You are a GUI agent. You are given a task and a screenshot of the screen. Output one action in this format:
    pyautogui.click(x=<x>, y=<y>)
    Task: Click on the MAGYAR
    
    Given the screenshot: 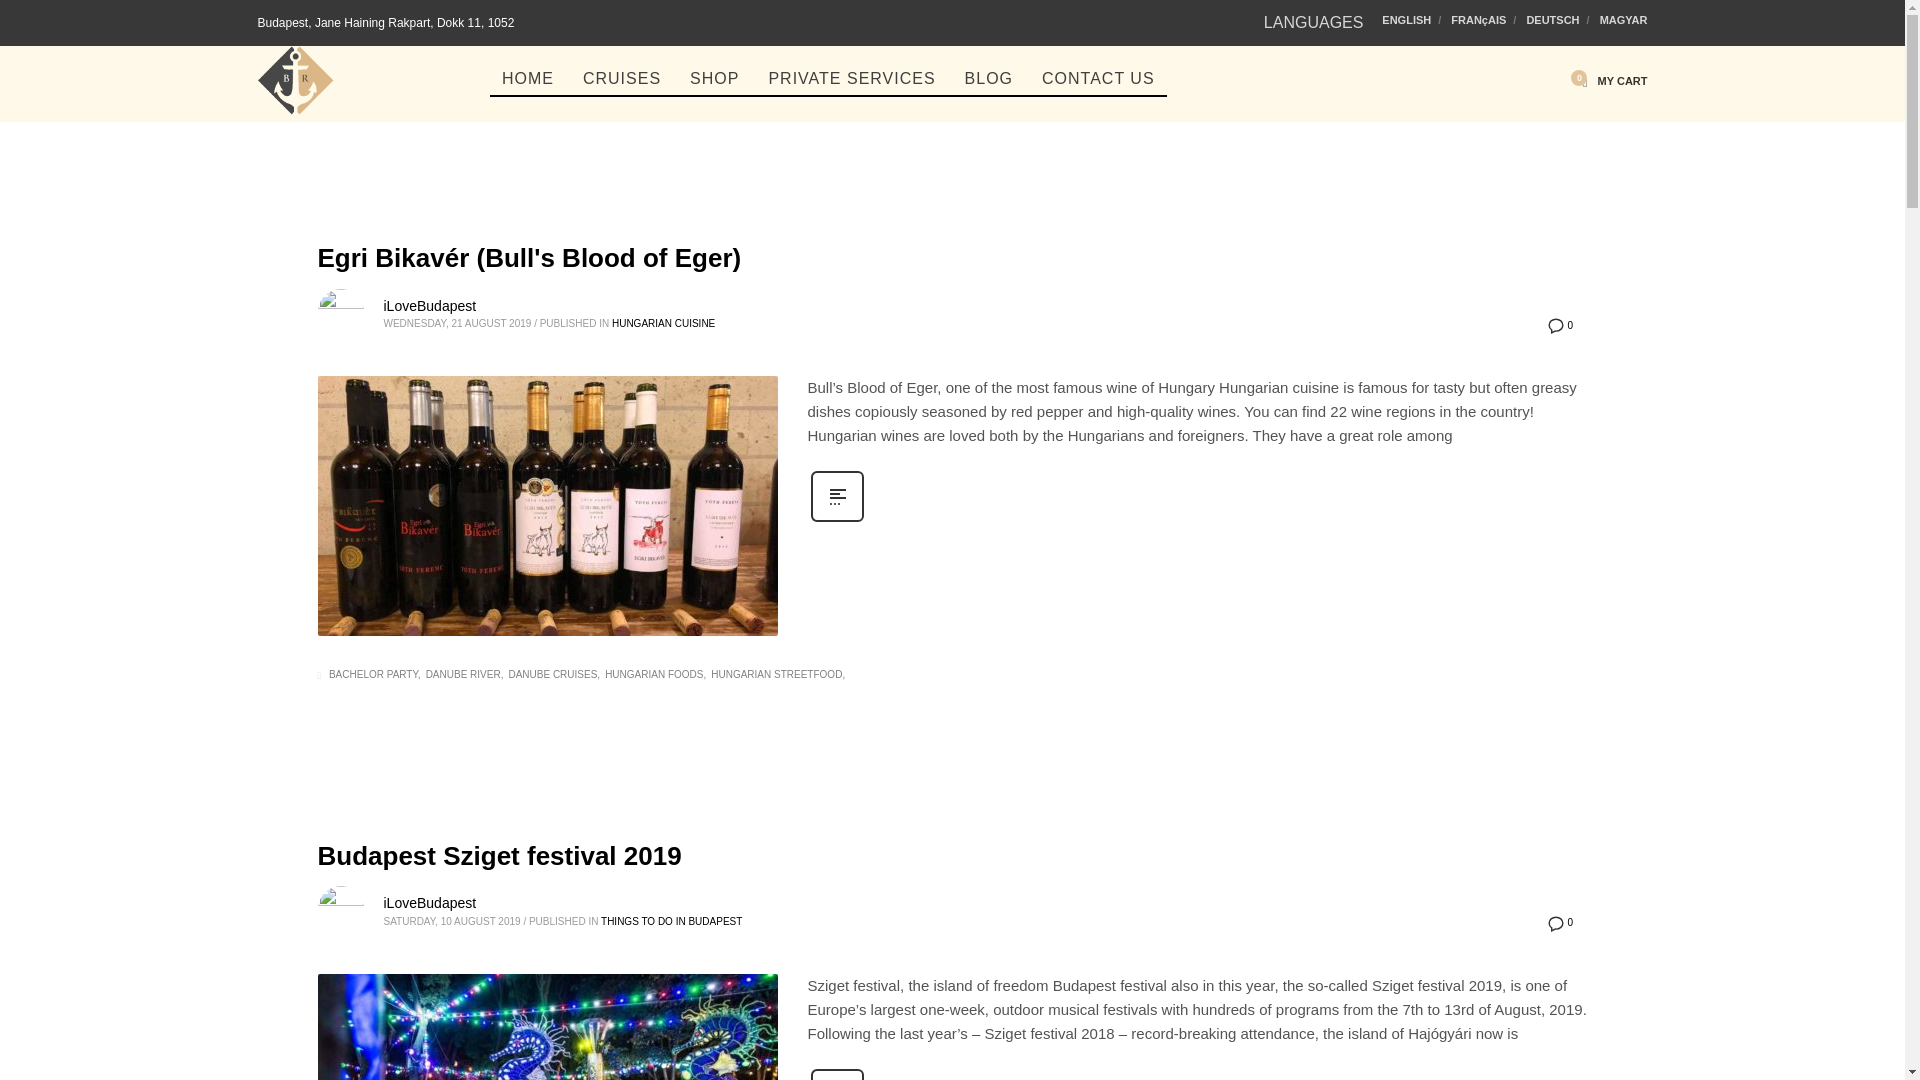 What is the action you would take?
    pyautogui.click(x=1623, y=20)
    